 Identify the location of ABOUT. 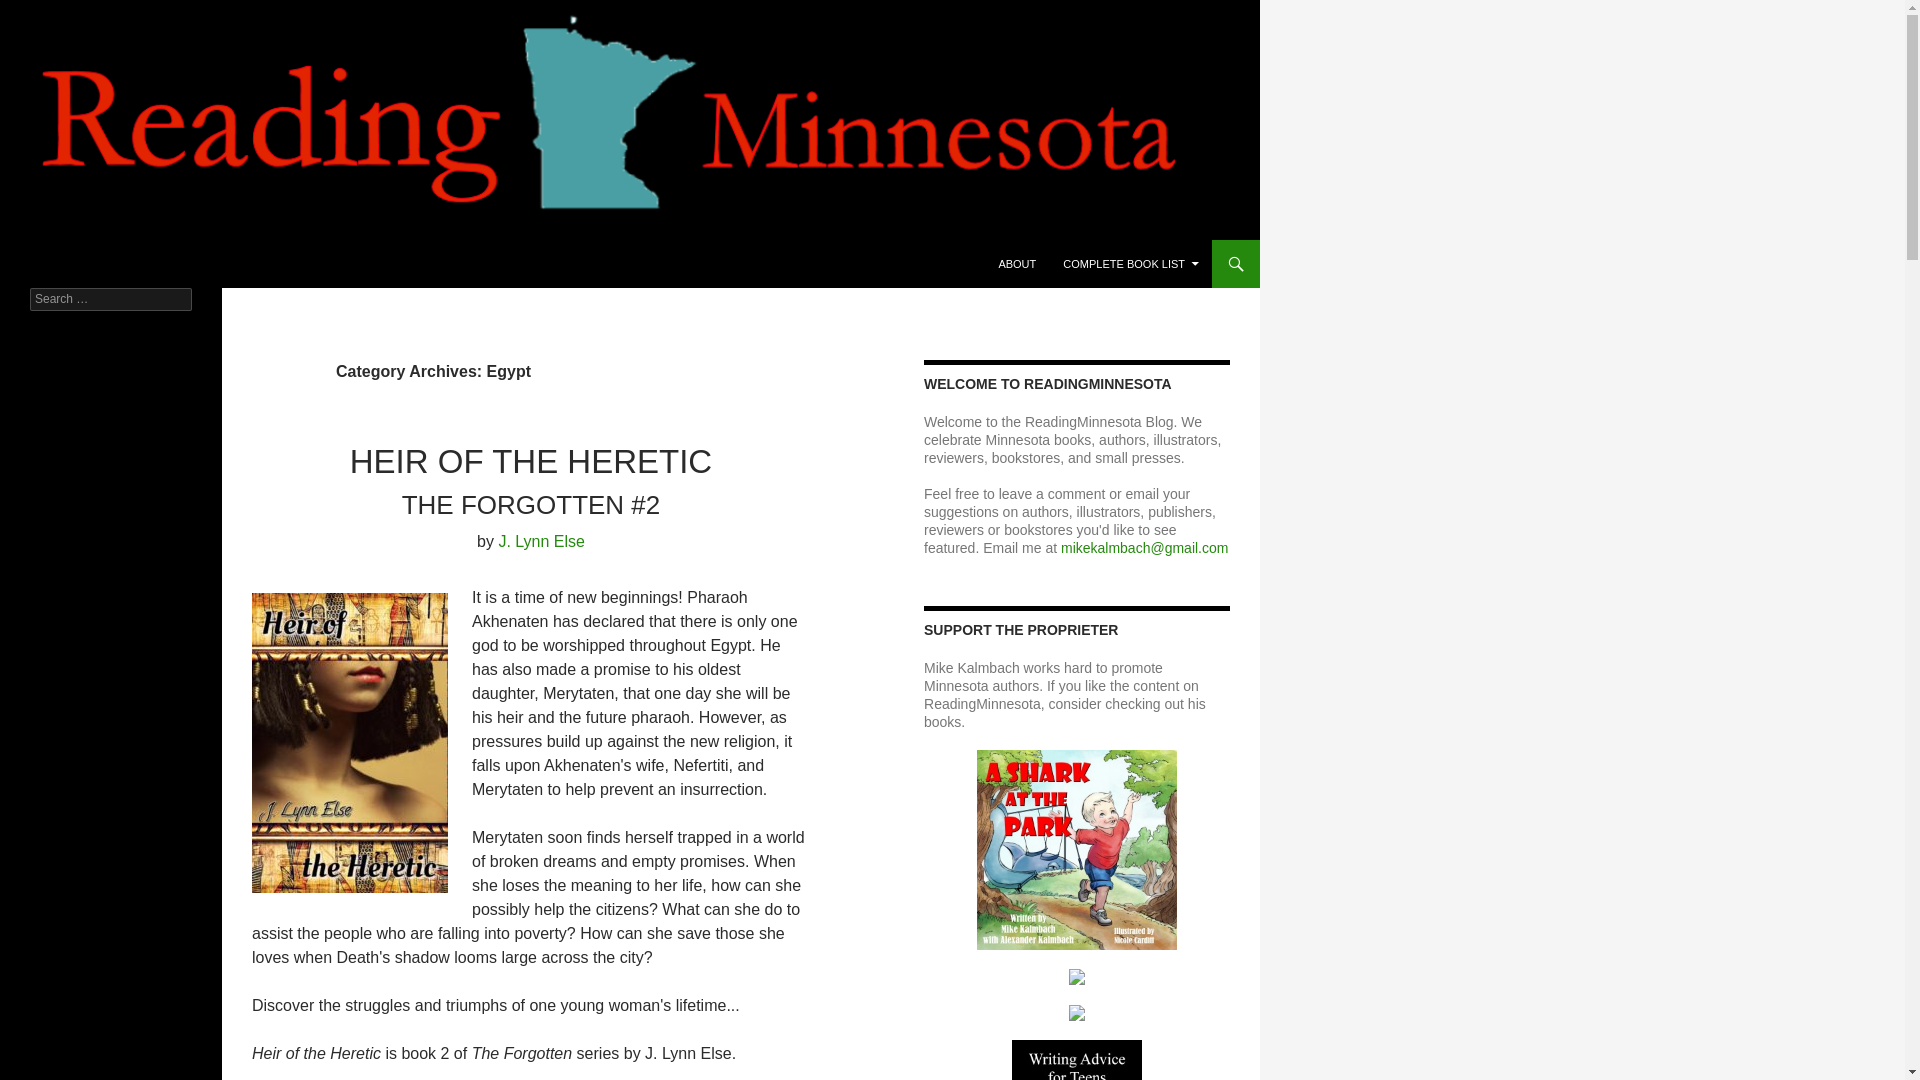
(1017, 264).